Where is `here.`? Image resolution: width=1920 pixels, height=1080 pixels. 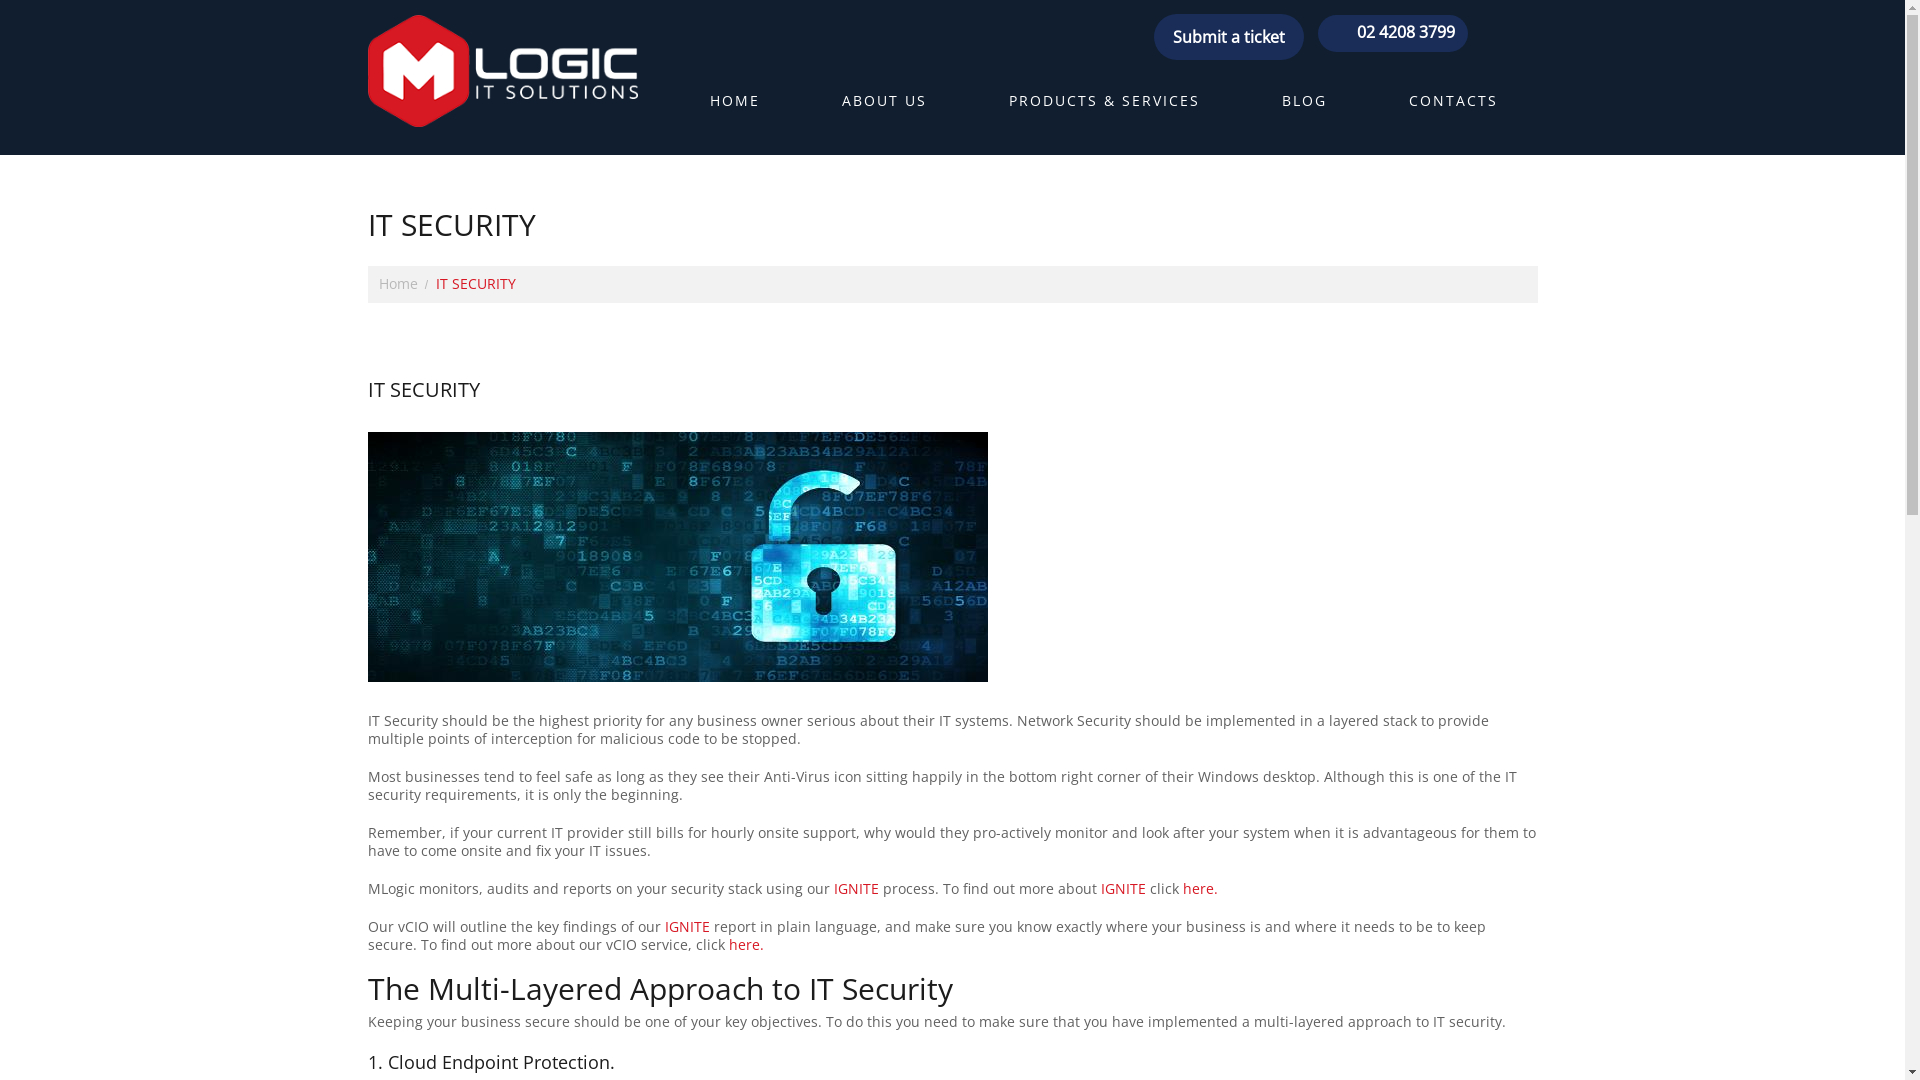 here. is located at coordinates (1200, 888).